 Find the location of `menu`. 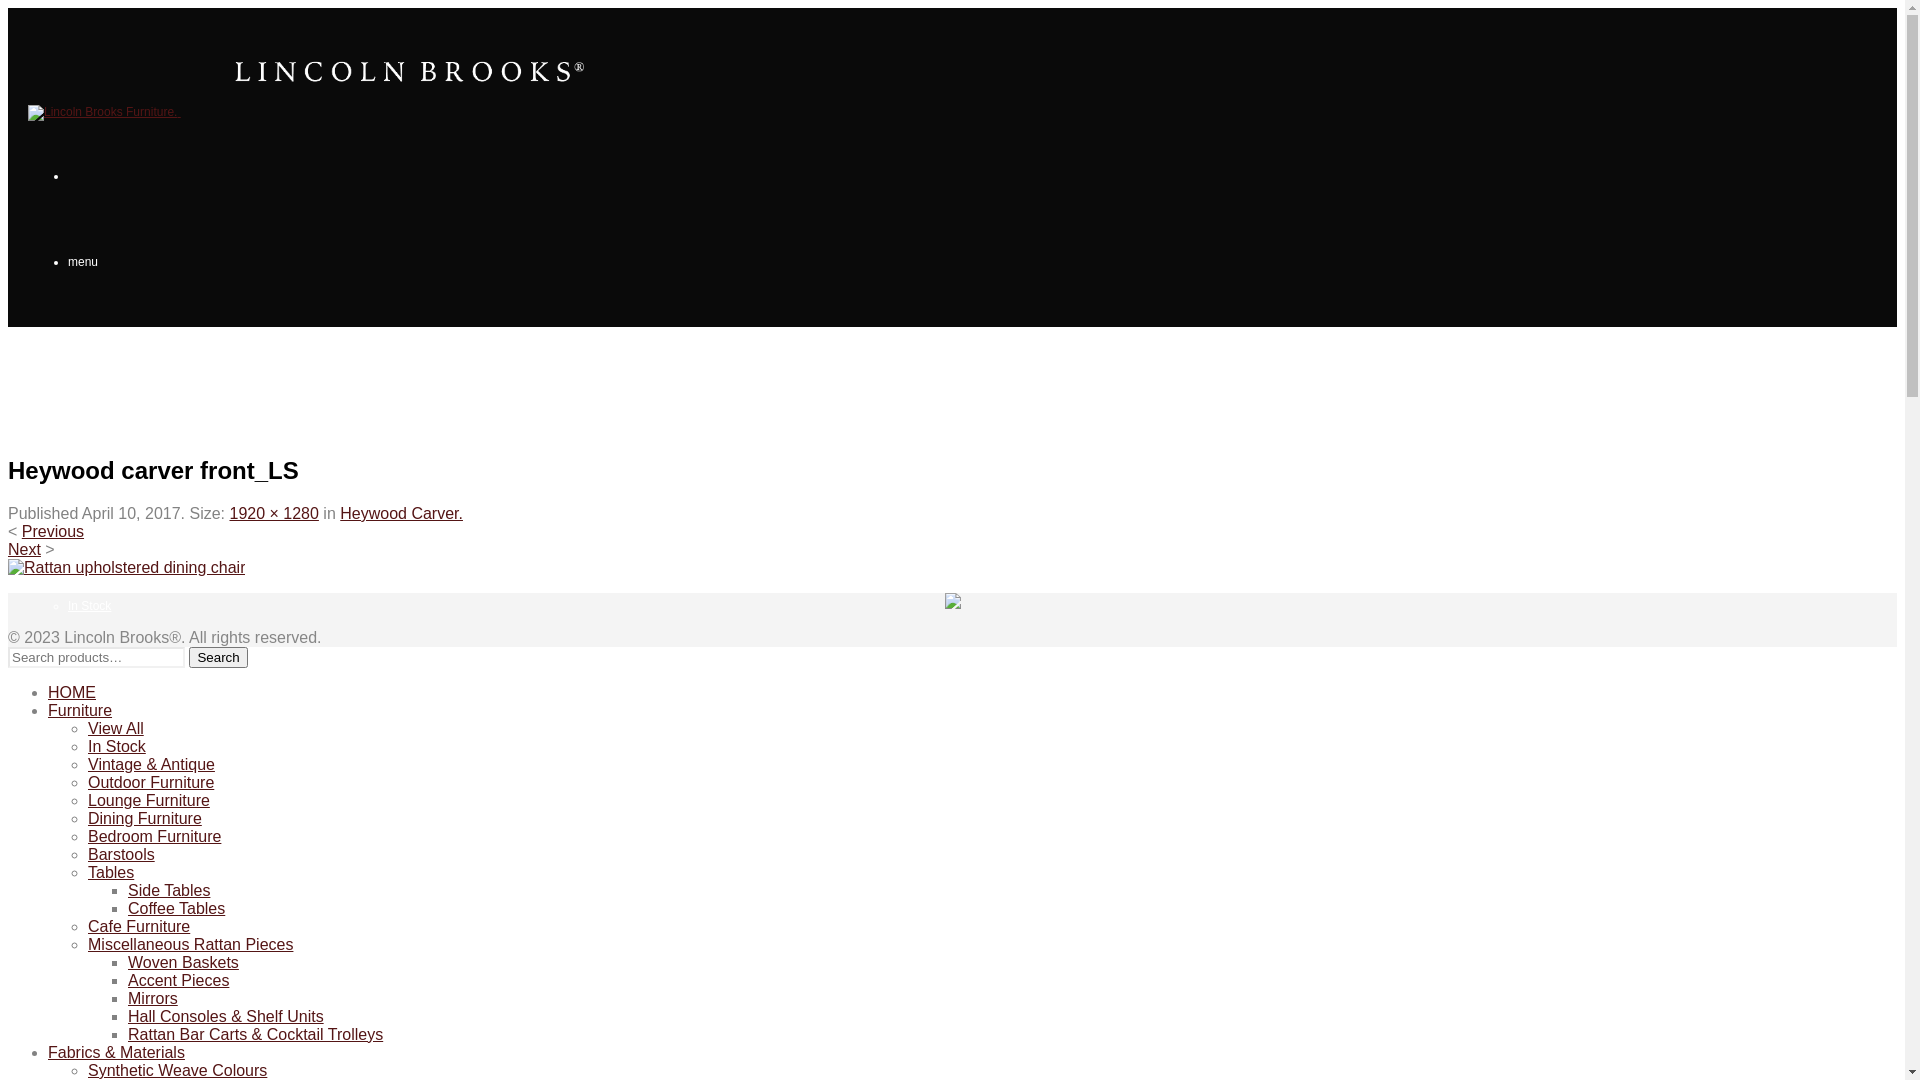

menu is located at coordinates (83, 262).